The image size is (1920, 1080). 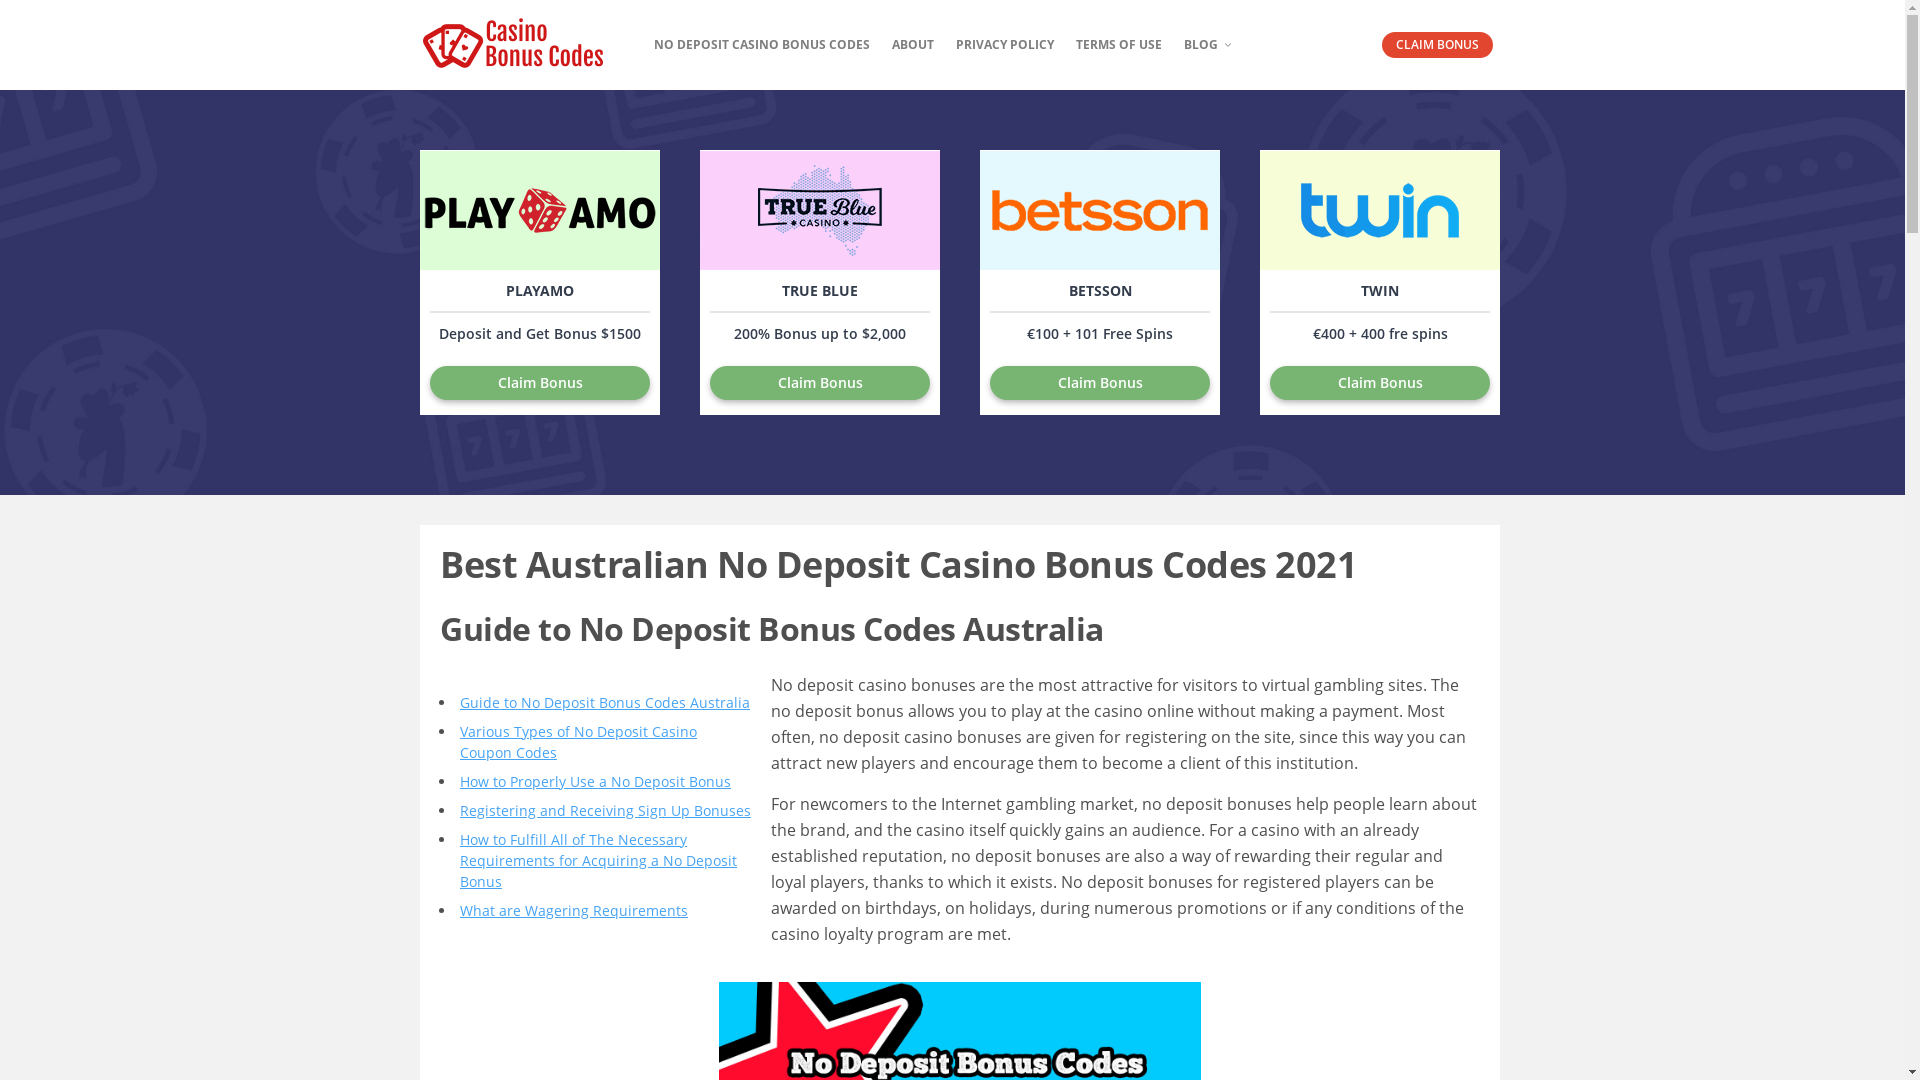 What do you see at coordinates (913, 45) in the screenshot?
I see `ABOUT` at bounding box center [913, 45].